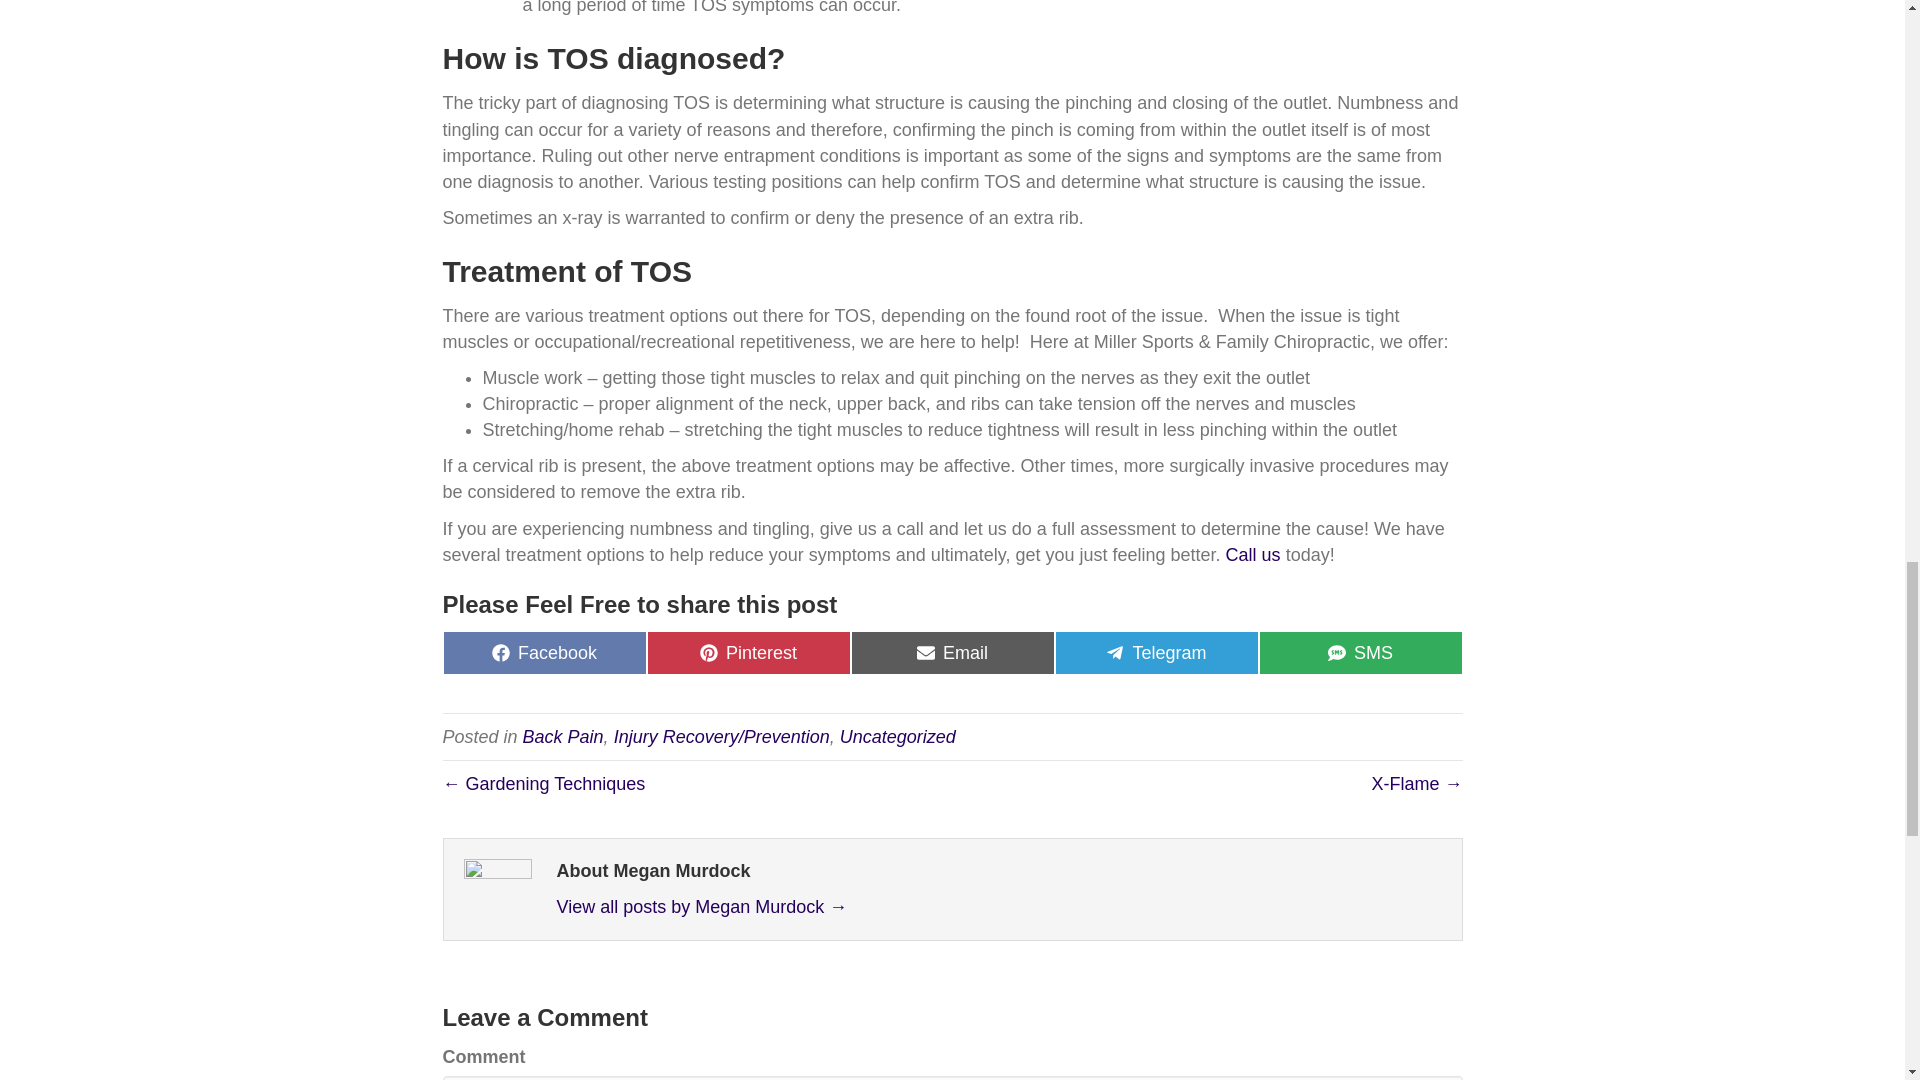  Describe the element at coordinates (952, 652) in the screenshot. I see `Uncategorized` at that location.